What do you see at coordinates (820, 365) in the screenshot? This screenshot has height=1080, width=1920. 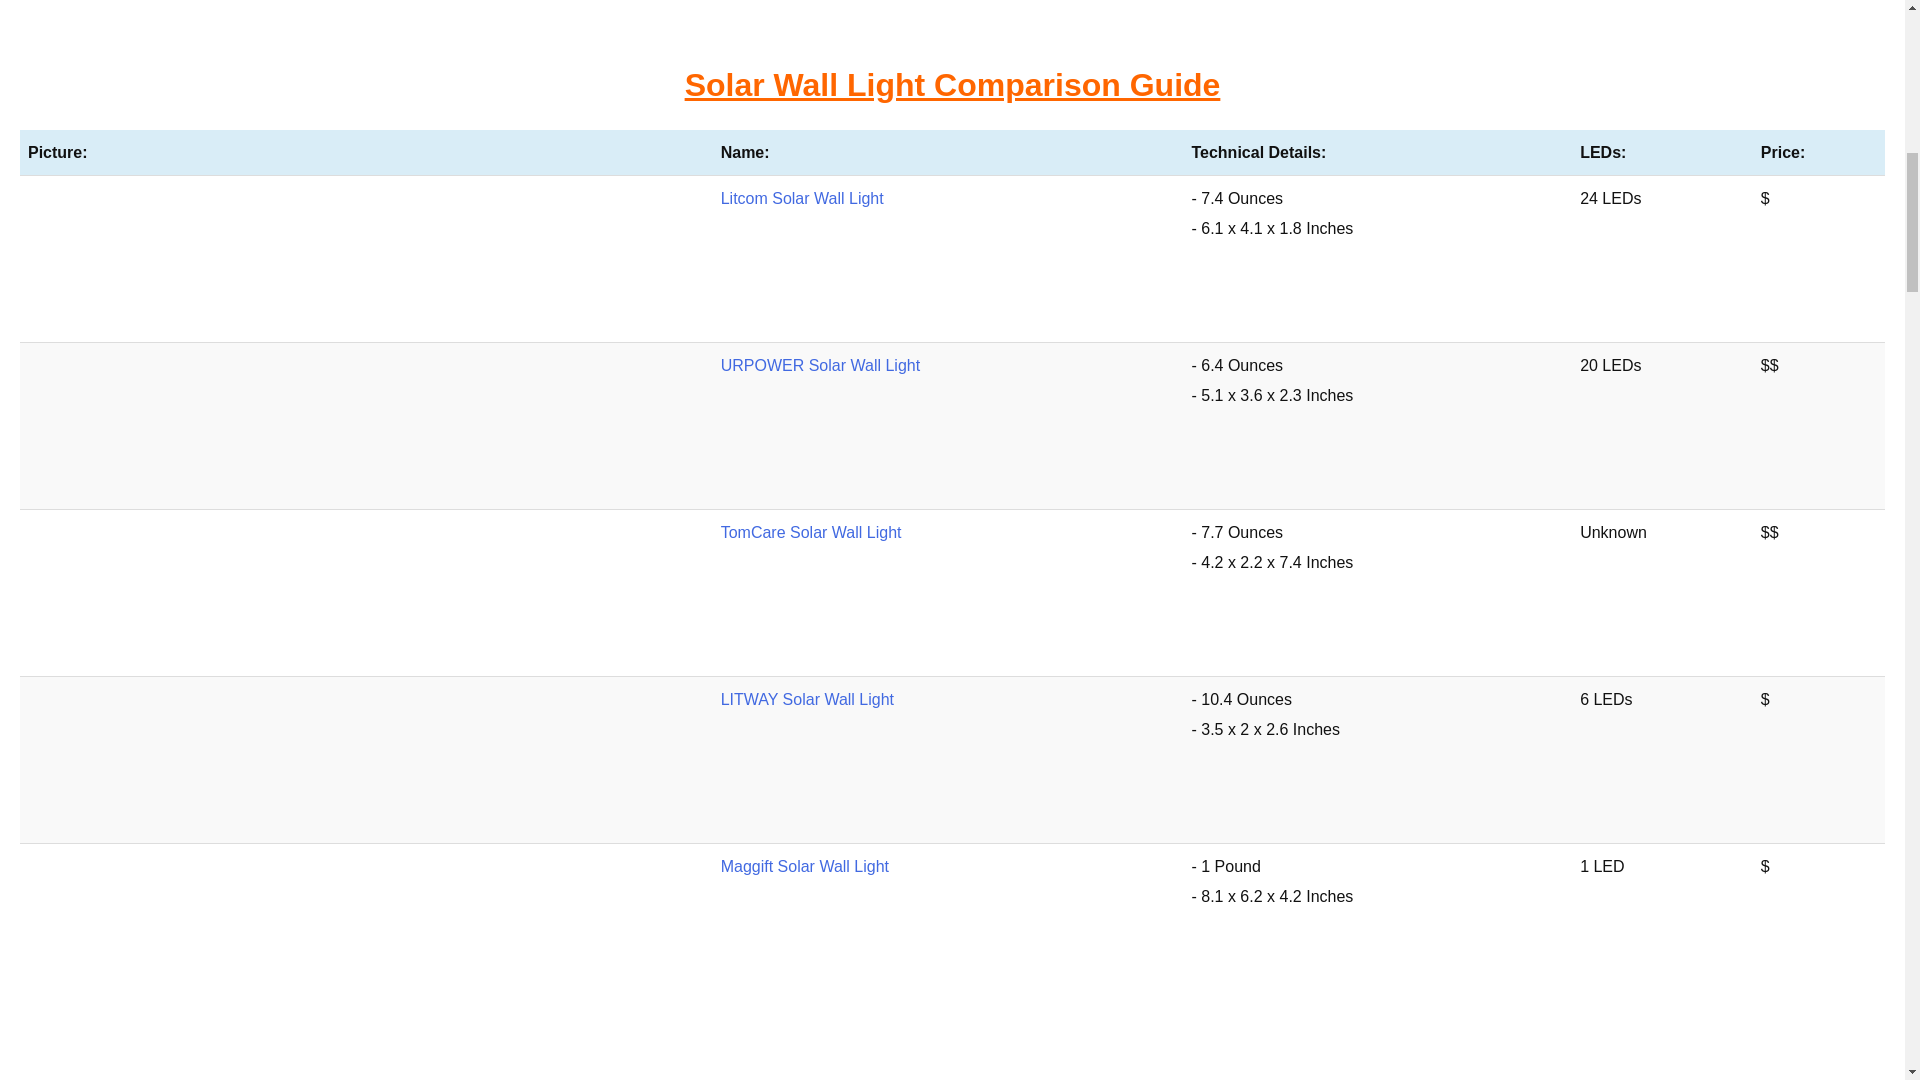 I see `URPOWER Solar Wall Light` at bounding box center [820, 365].